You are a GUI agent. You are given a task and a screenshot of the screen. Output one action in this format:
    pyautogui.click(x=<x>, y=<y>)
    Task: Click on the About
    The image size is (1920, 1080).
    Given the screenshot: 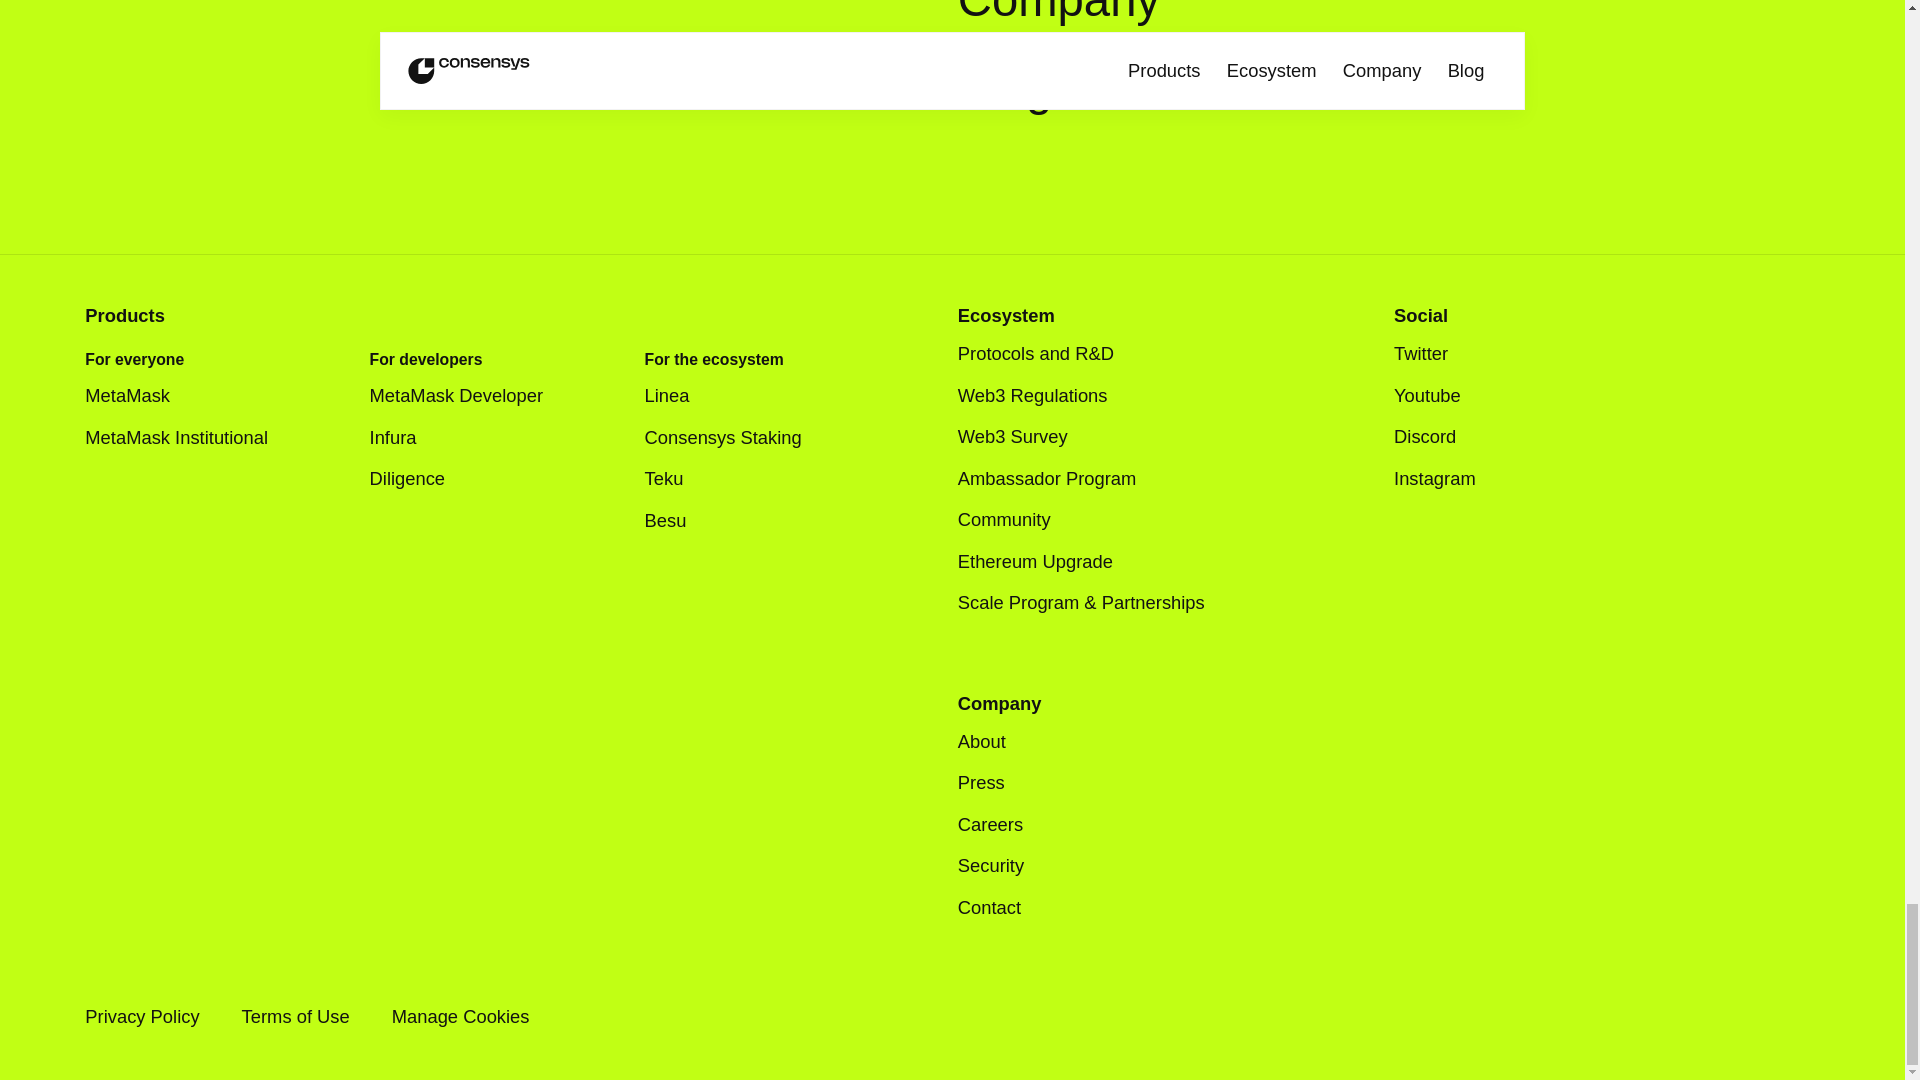 What is the action you would take?
    pyautogui.click(x=982, y=742)
    